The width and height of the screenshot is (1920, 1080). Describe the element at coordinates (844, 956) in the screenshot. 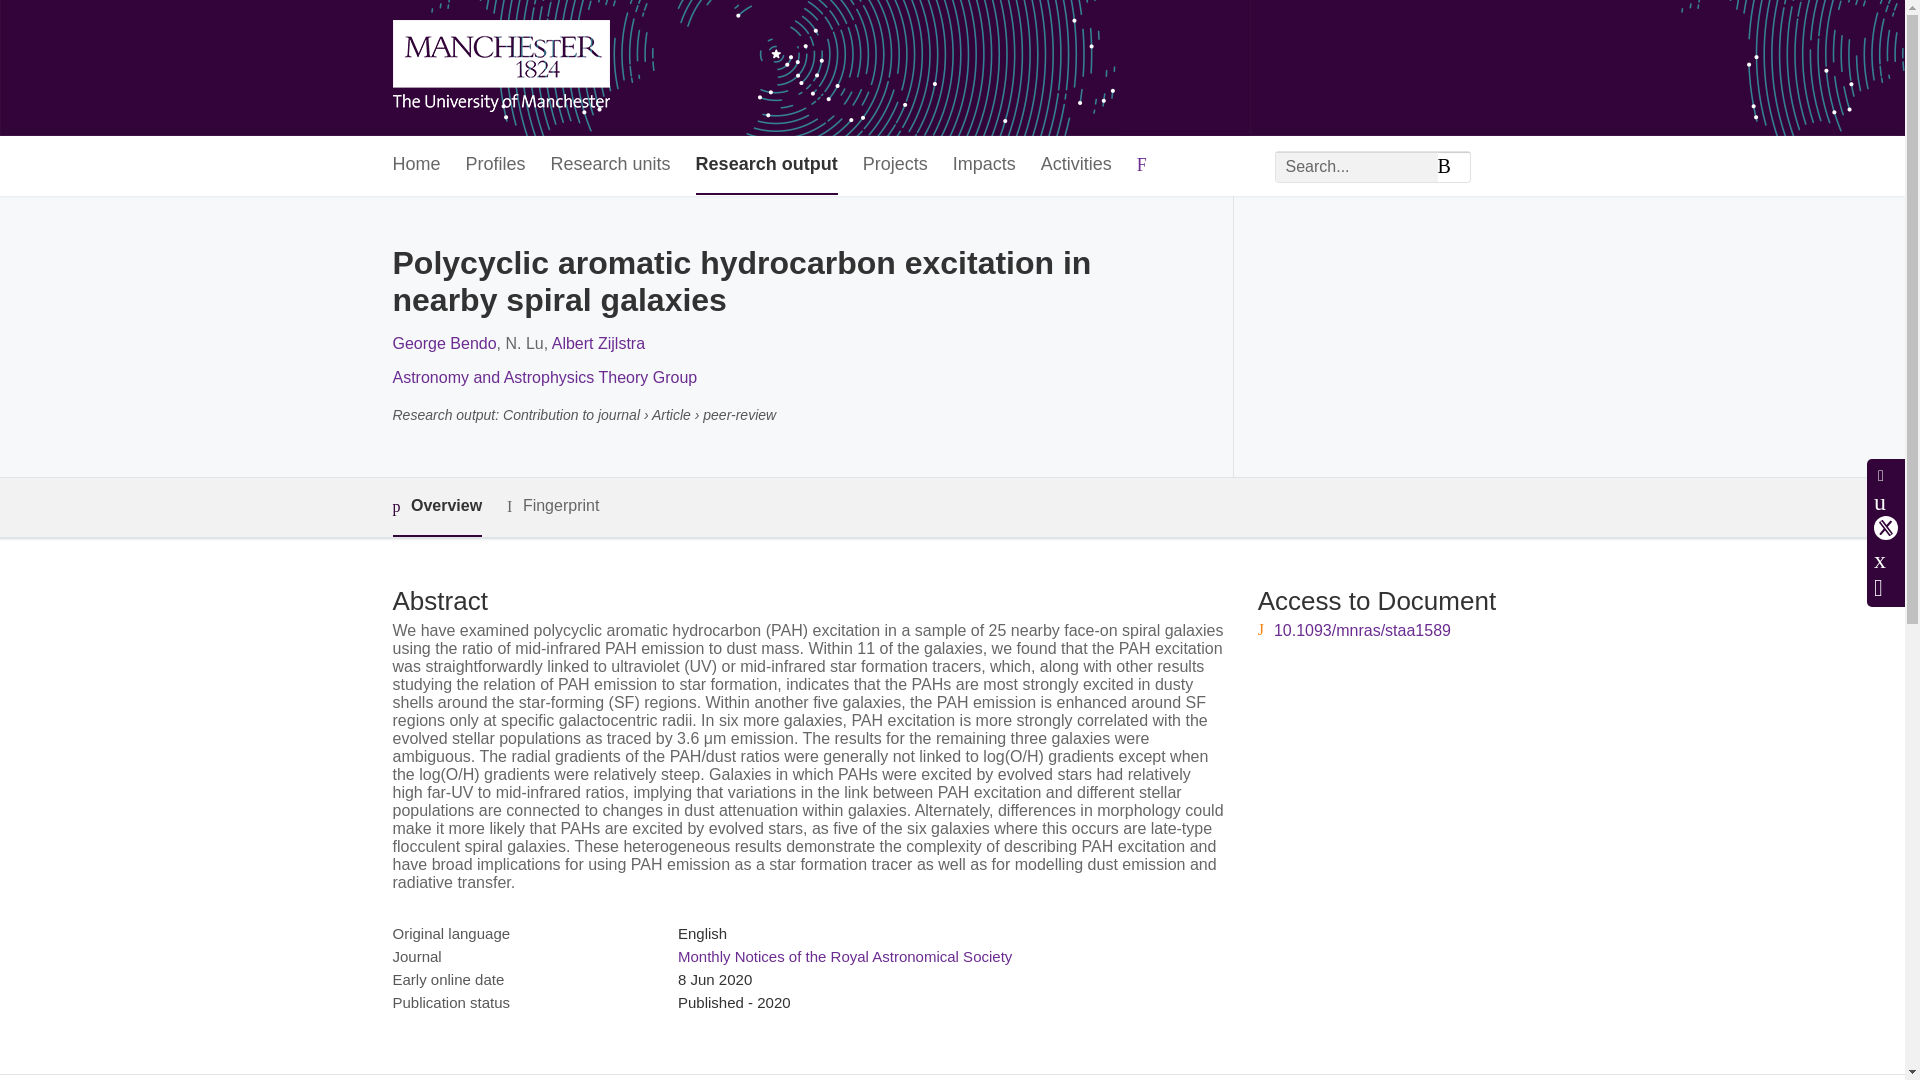

I see `Monthly Notices of the Royal Astronomical Society` at that location.